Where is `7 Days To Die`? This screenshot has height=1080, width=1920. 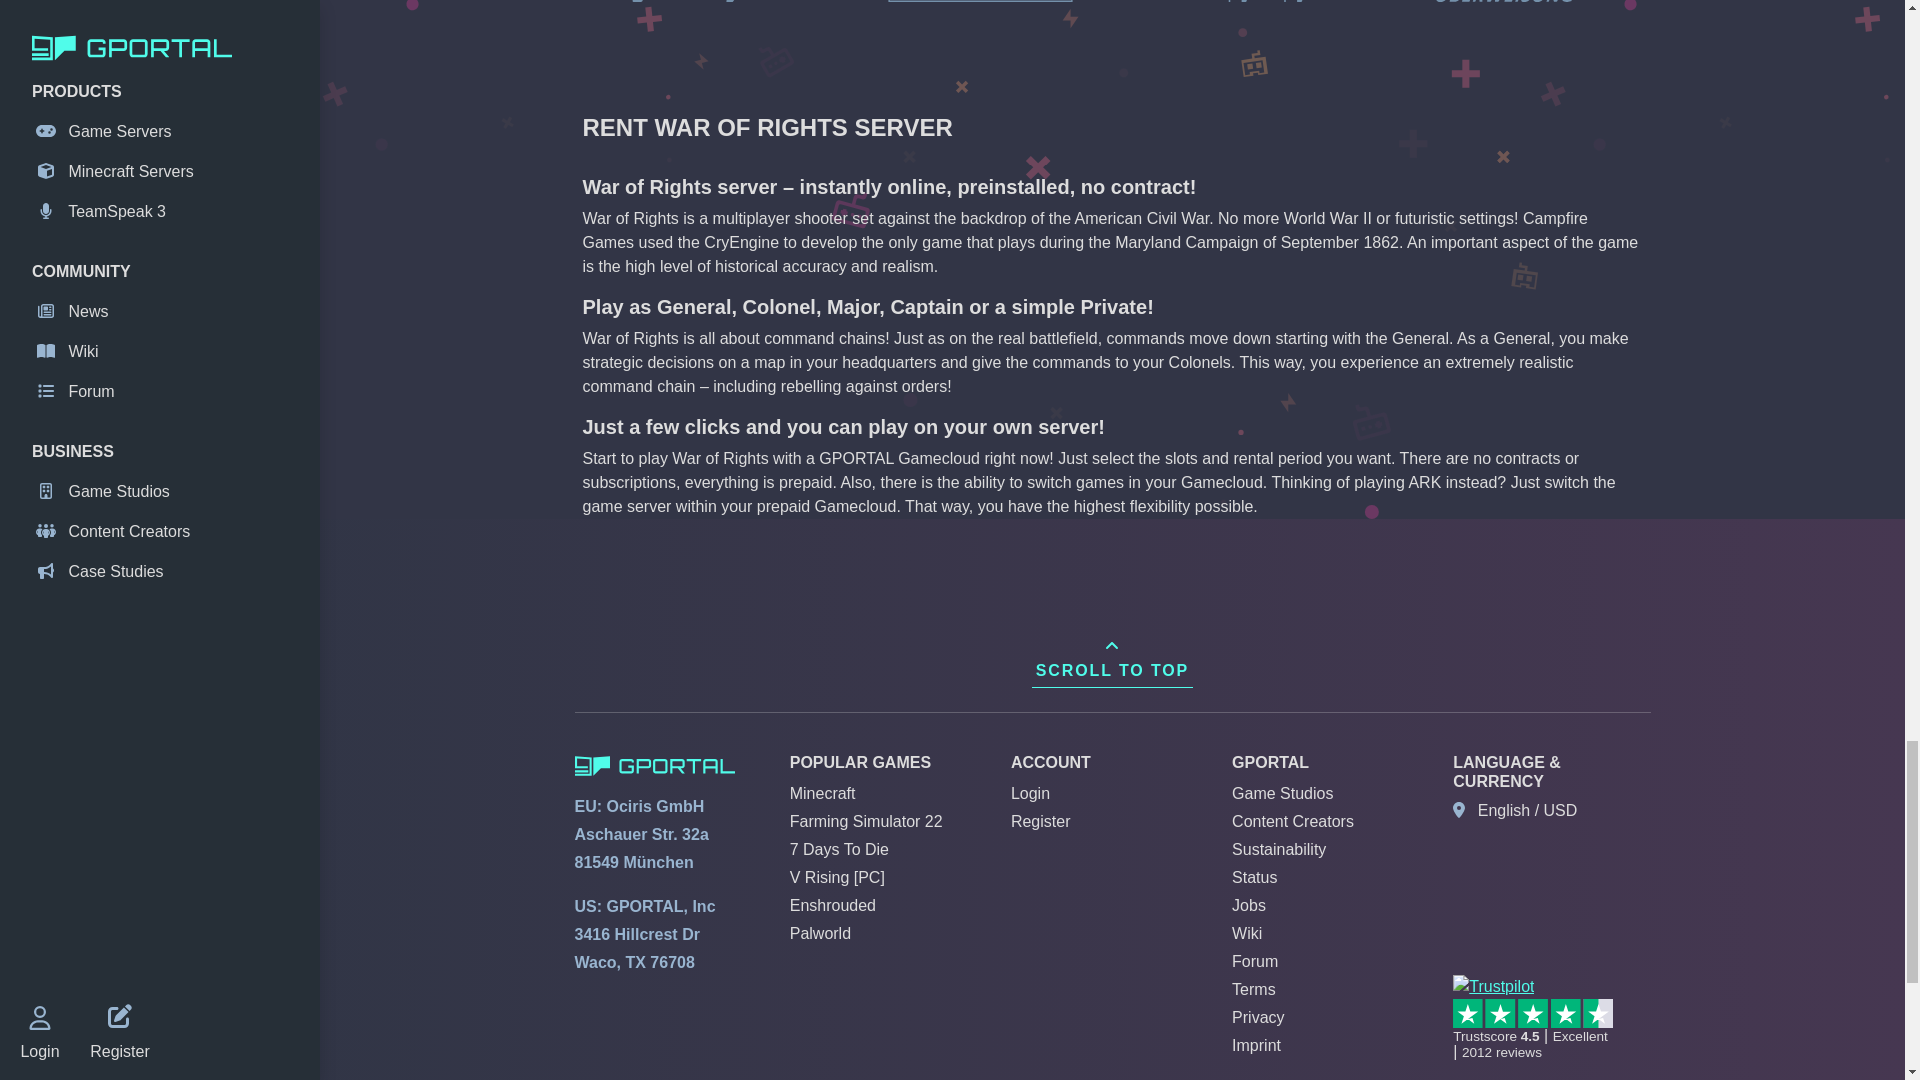 7 Days To Die is located at coordinates (838, 849).